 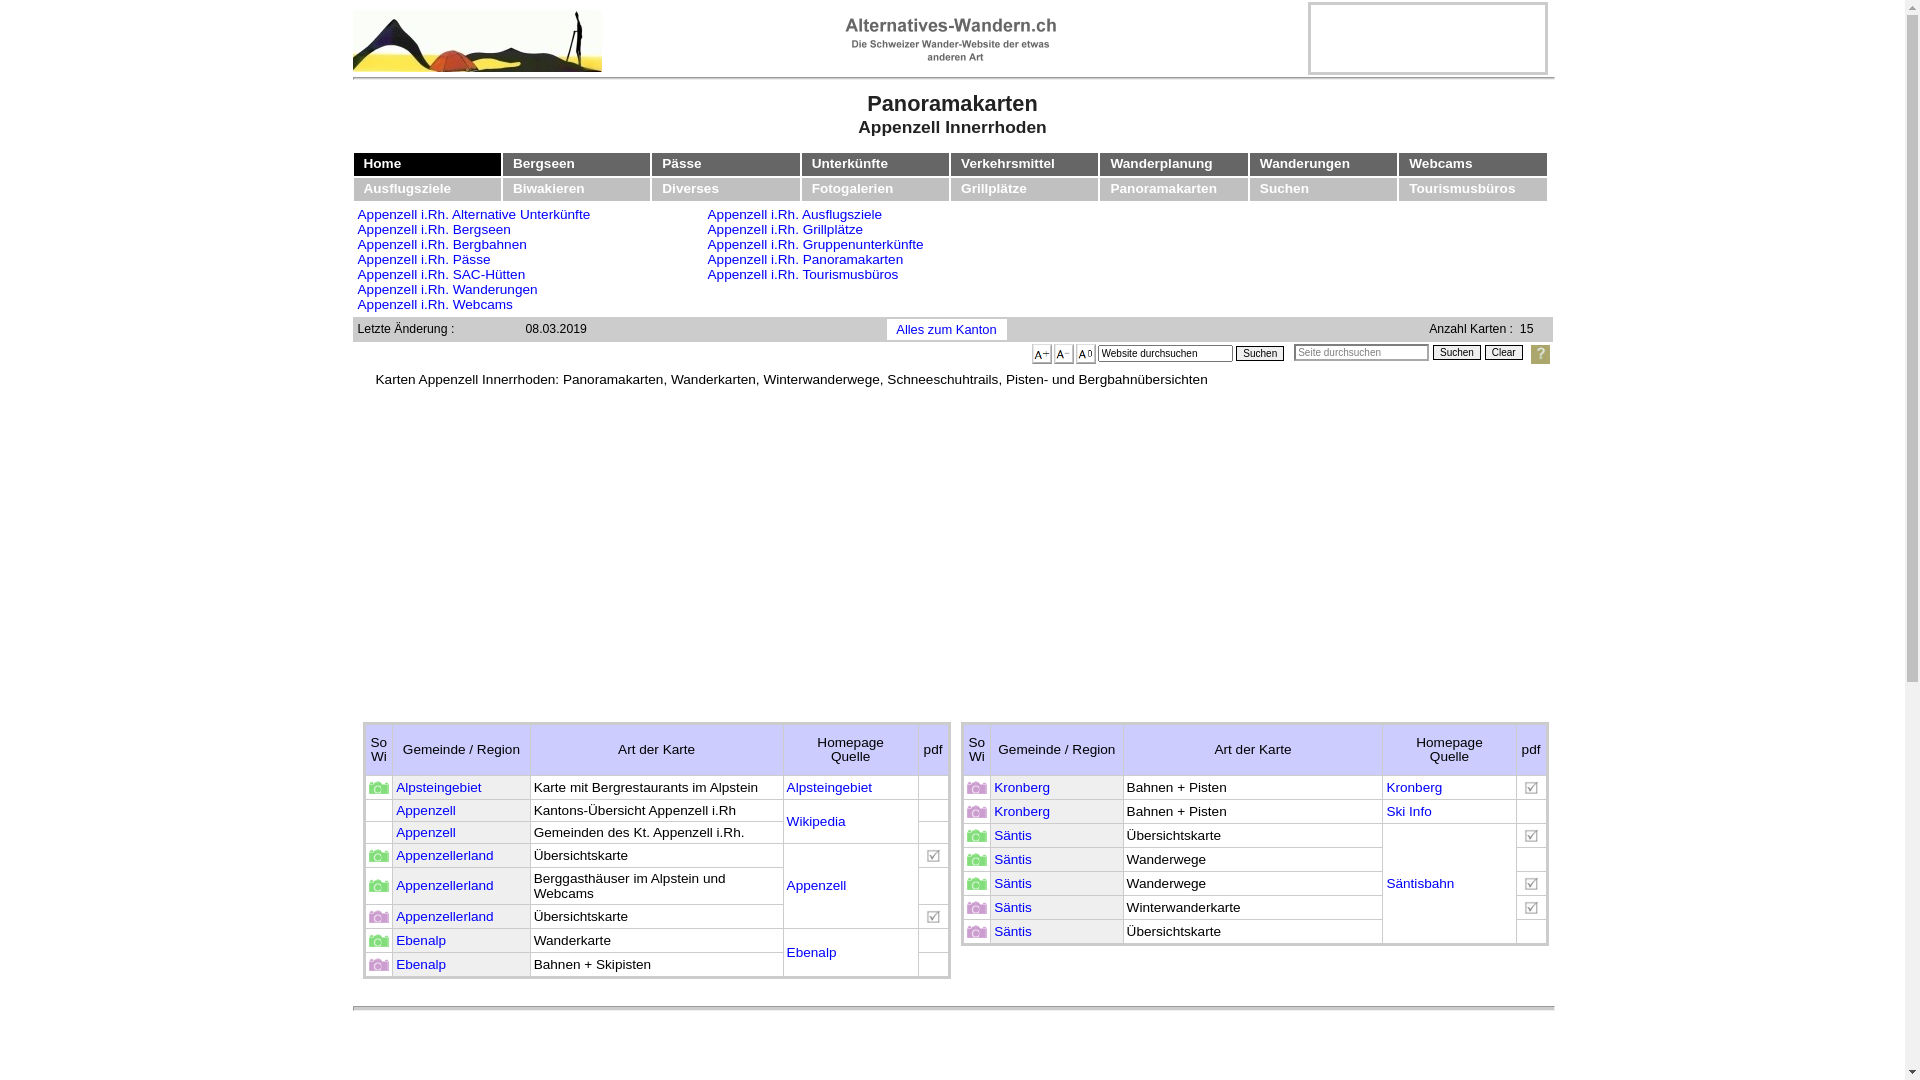 I want to click on Kronberg, so click(x=1022, y=788).